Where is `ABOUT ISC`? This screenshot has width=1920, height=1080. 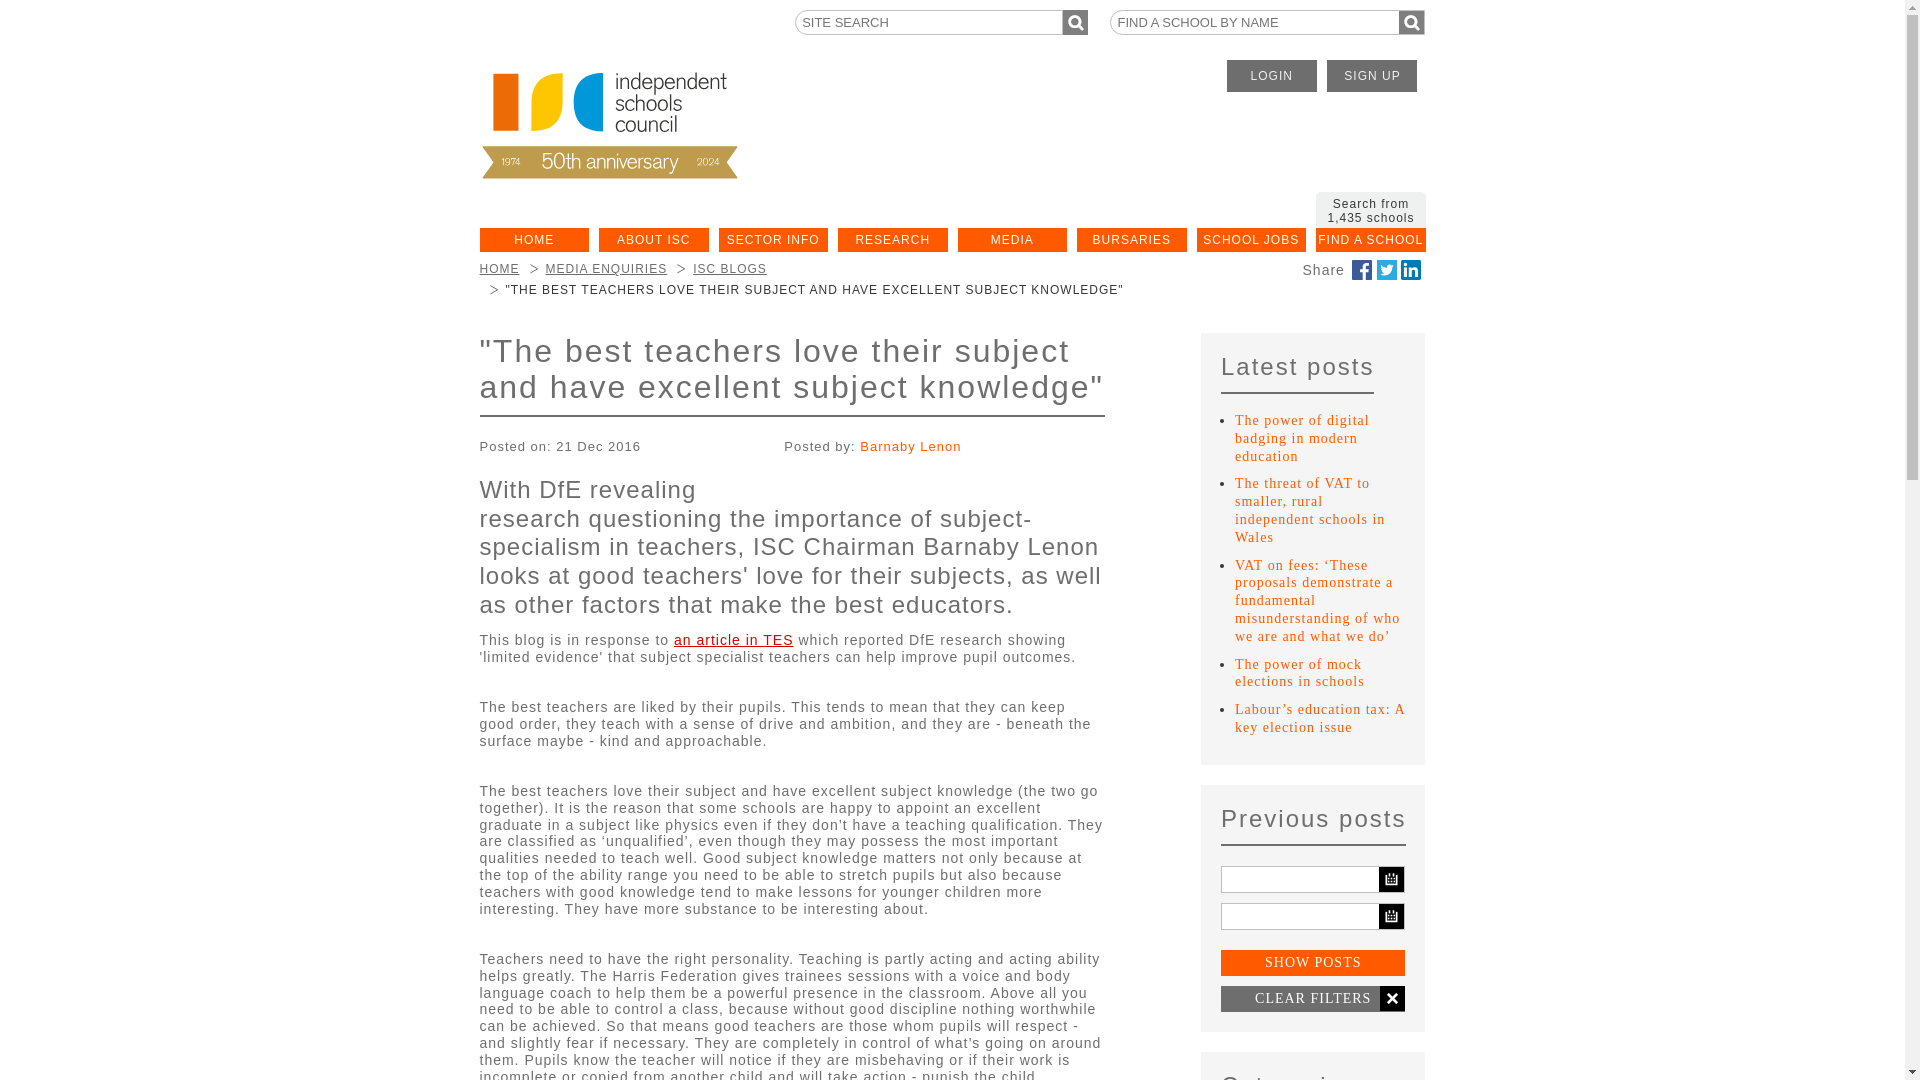
ABOUT ISC is located at coordinates (654, 239).